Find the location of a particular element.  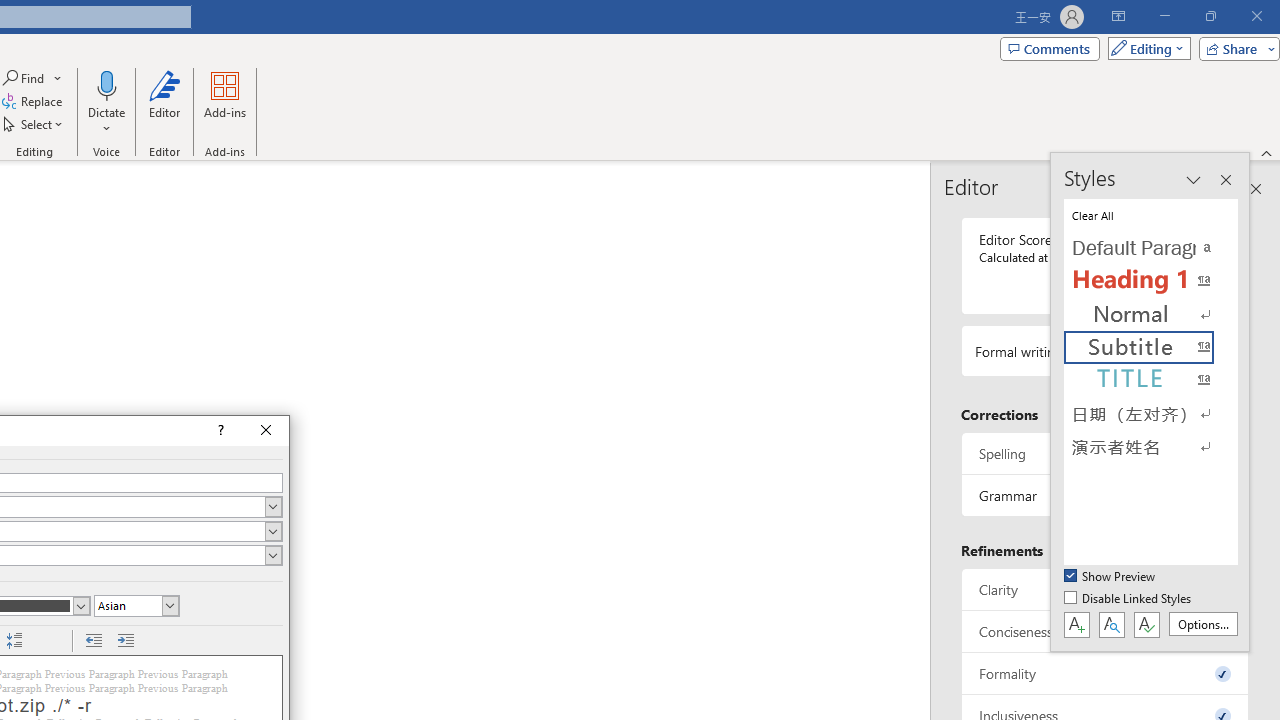

MSO Generic Control Container is located at coordinates (14, 641).